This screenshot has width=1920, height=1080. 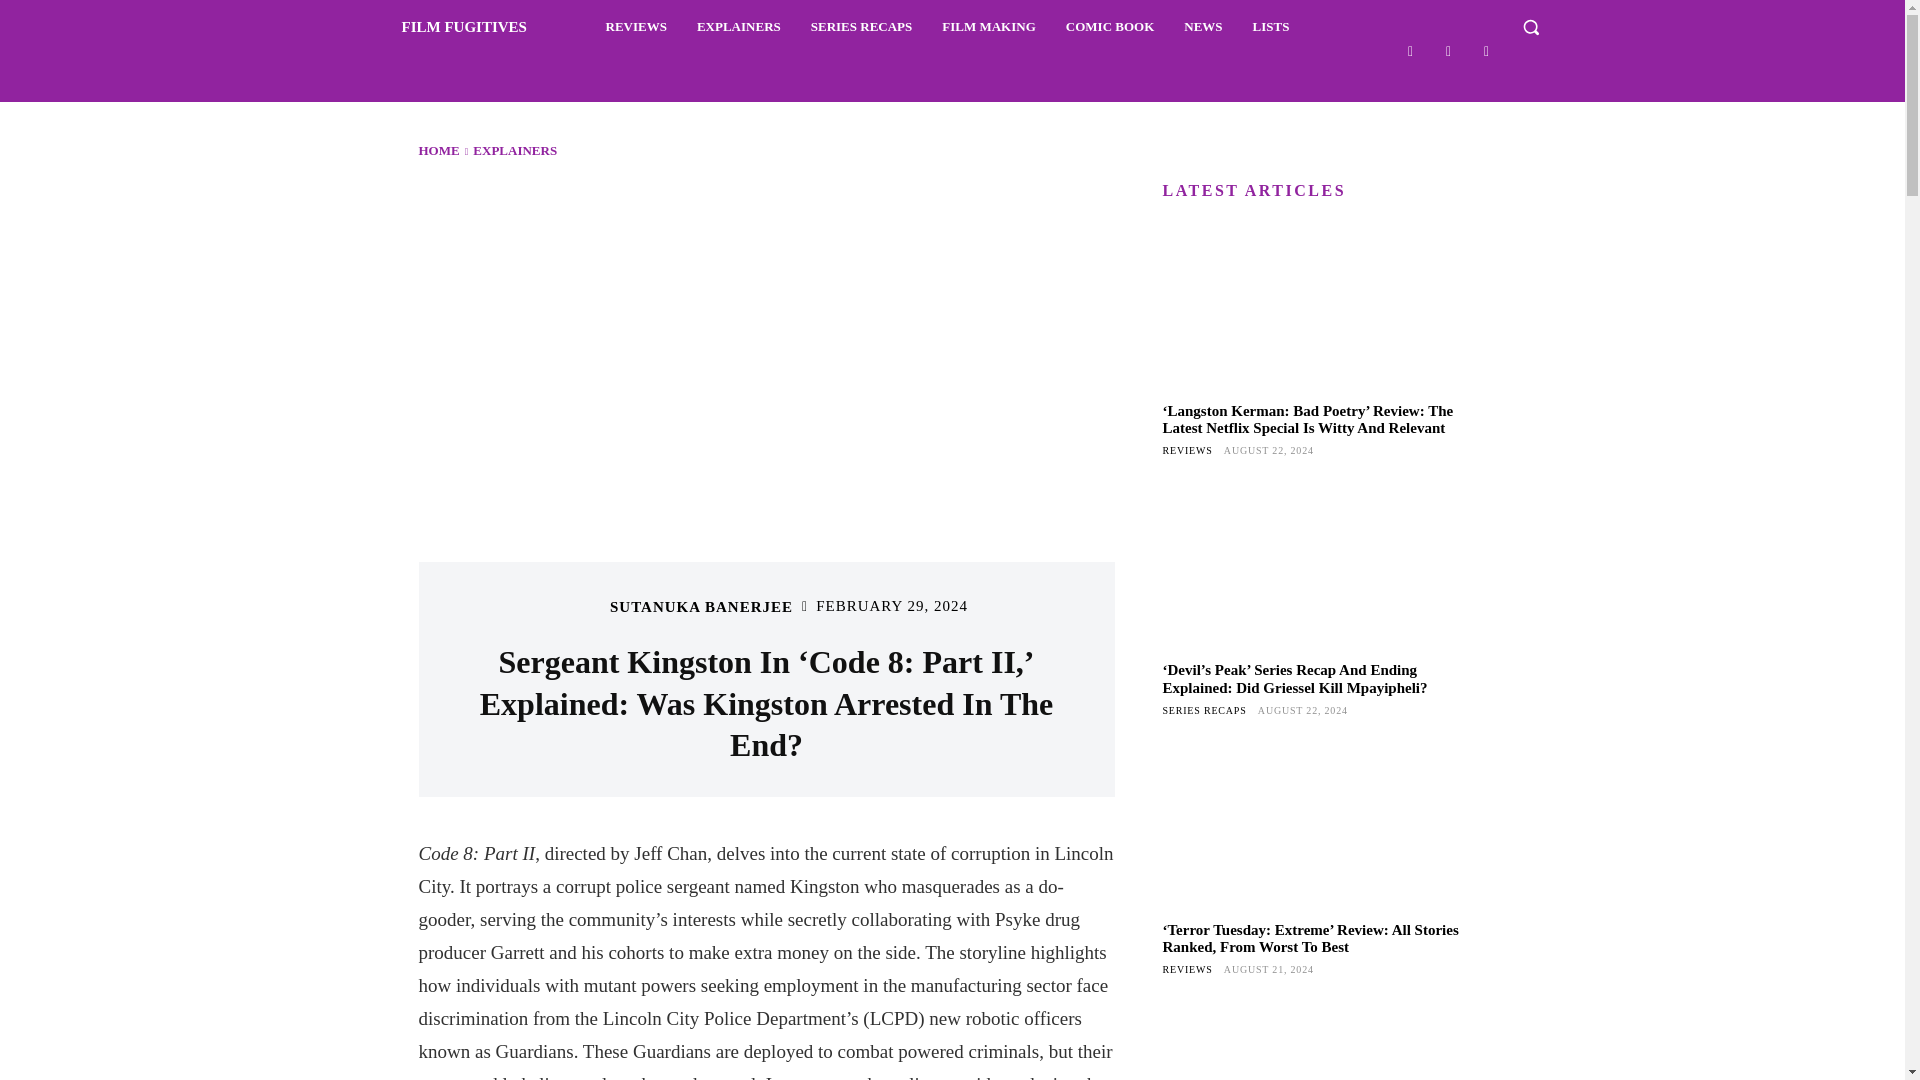 I want to click on SERIES RECAPS, so click(x=862, y=27).